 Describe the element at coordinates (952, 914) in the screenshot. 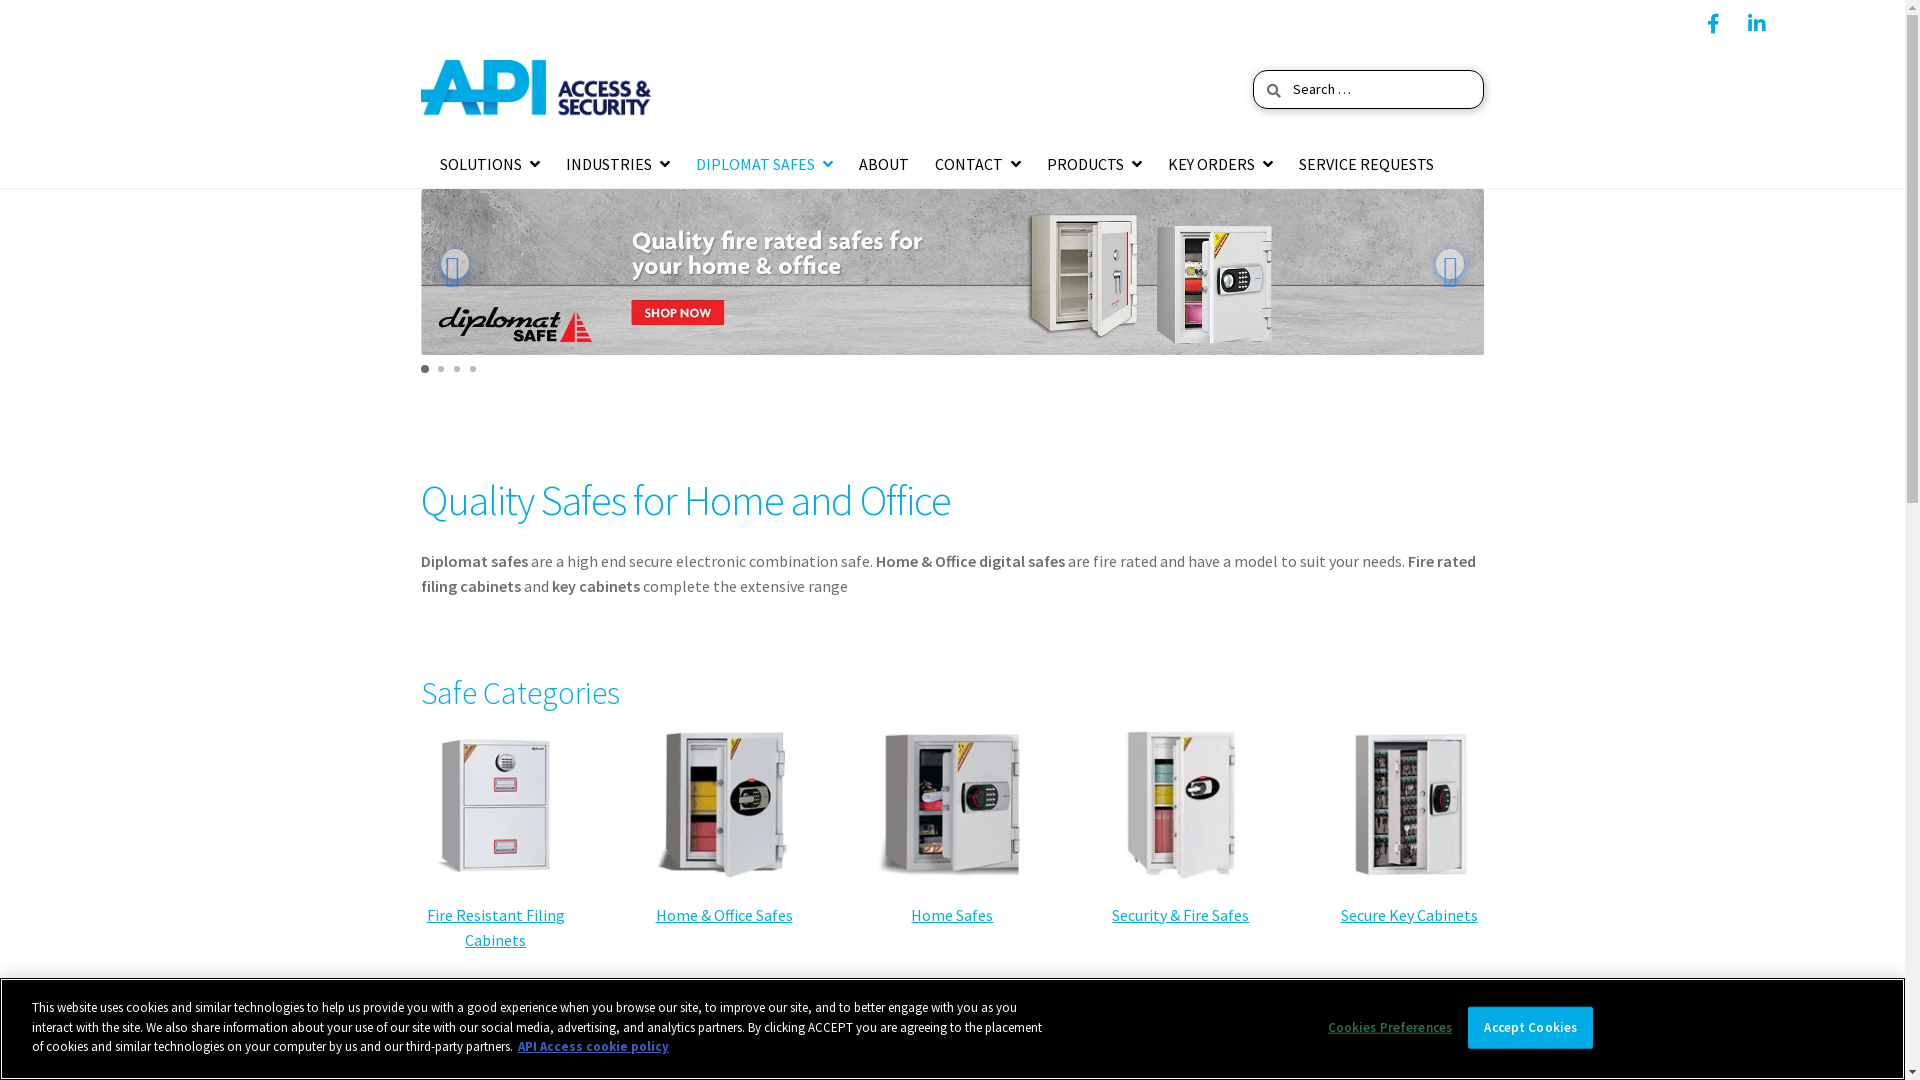

I see `Home Safes` at that location.